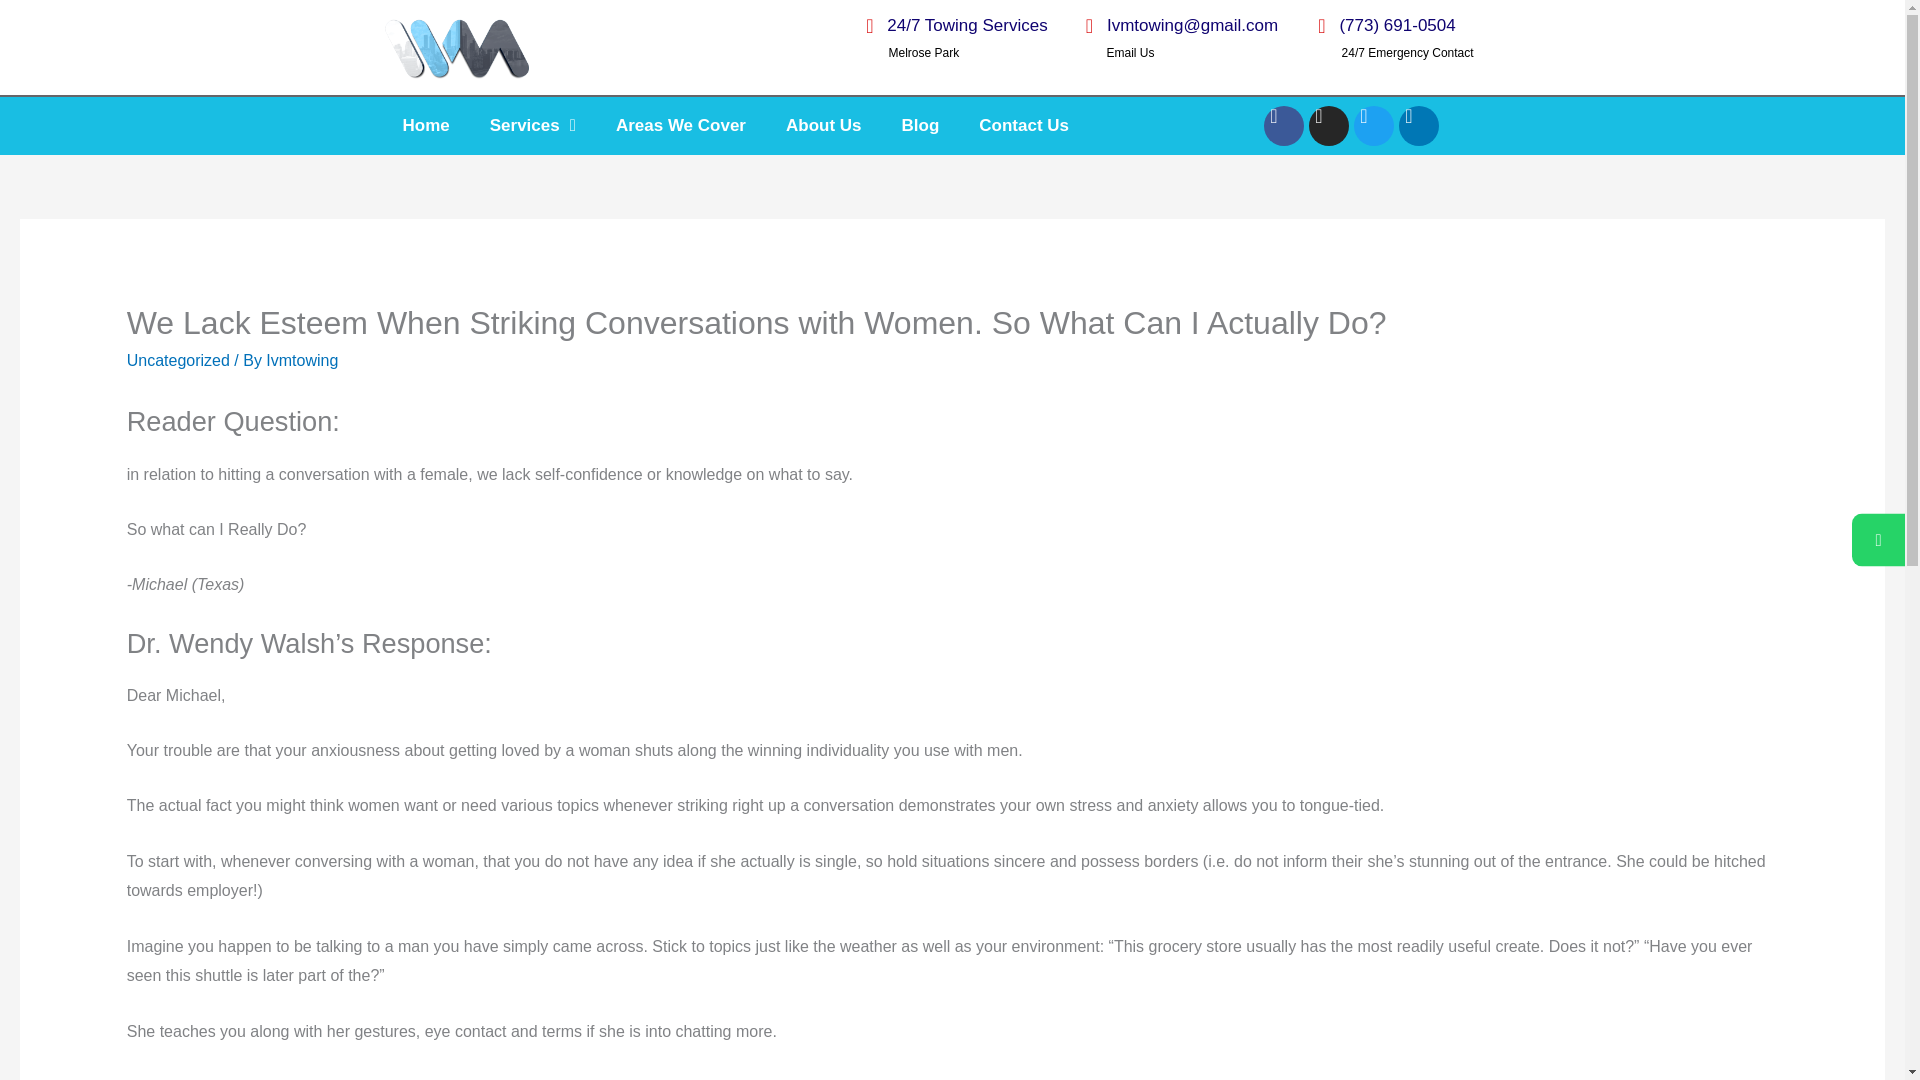  Describe the element at coordinates (1023, 126) in the screenshot. I see `Contact Us` at that location.